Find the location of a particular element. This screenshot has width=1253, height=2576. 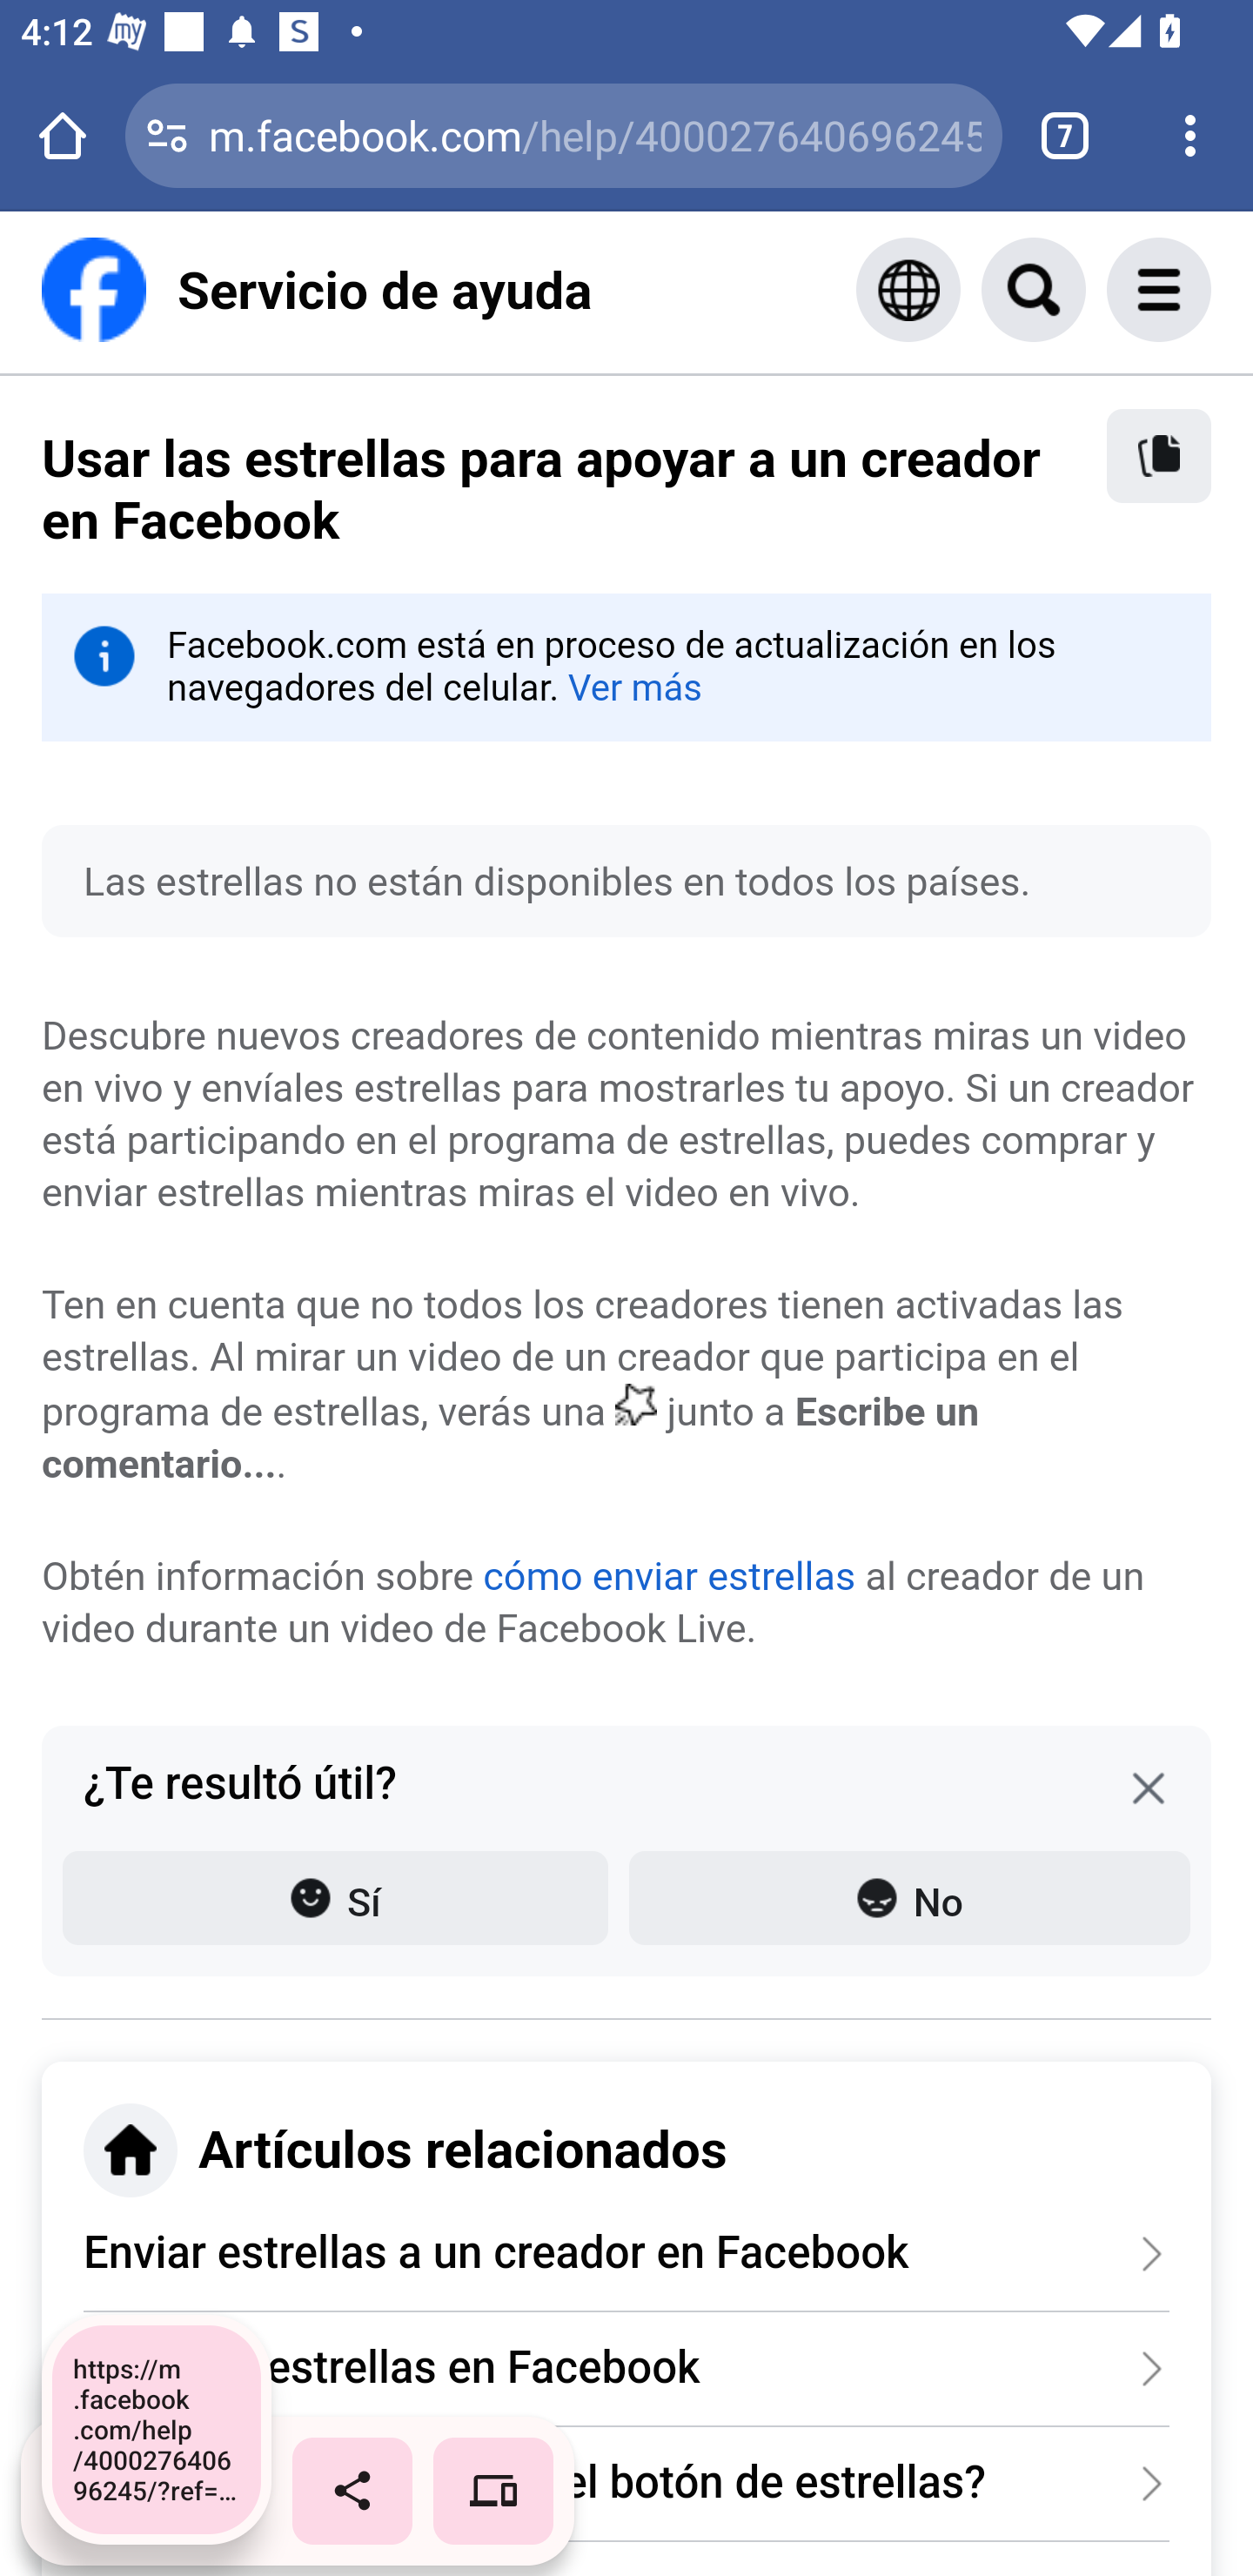

Seleccionar el idioma is located at coordinates (908, 289).